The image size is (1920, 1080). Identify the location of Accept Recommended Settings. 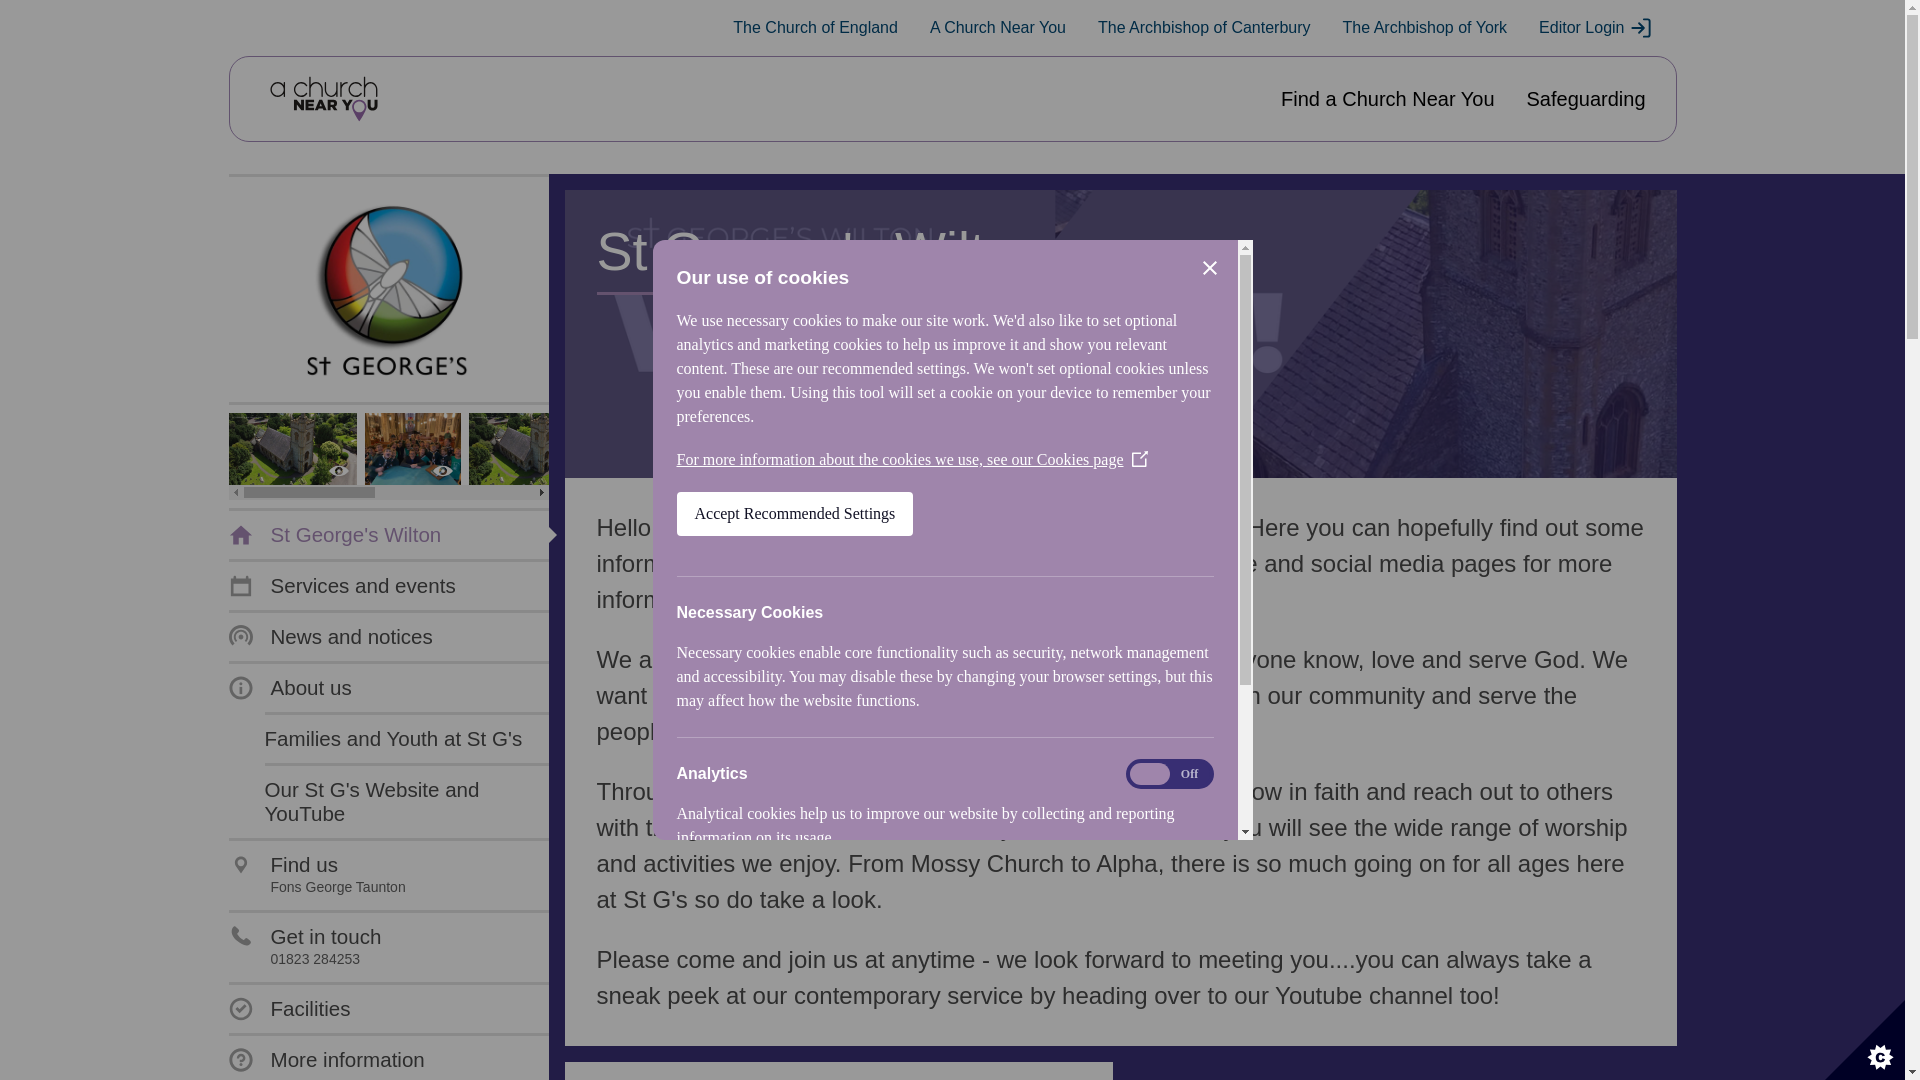
(794, 832).